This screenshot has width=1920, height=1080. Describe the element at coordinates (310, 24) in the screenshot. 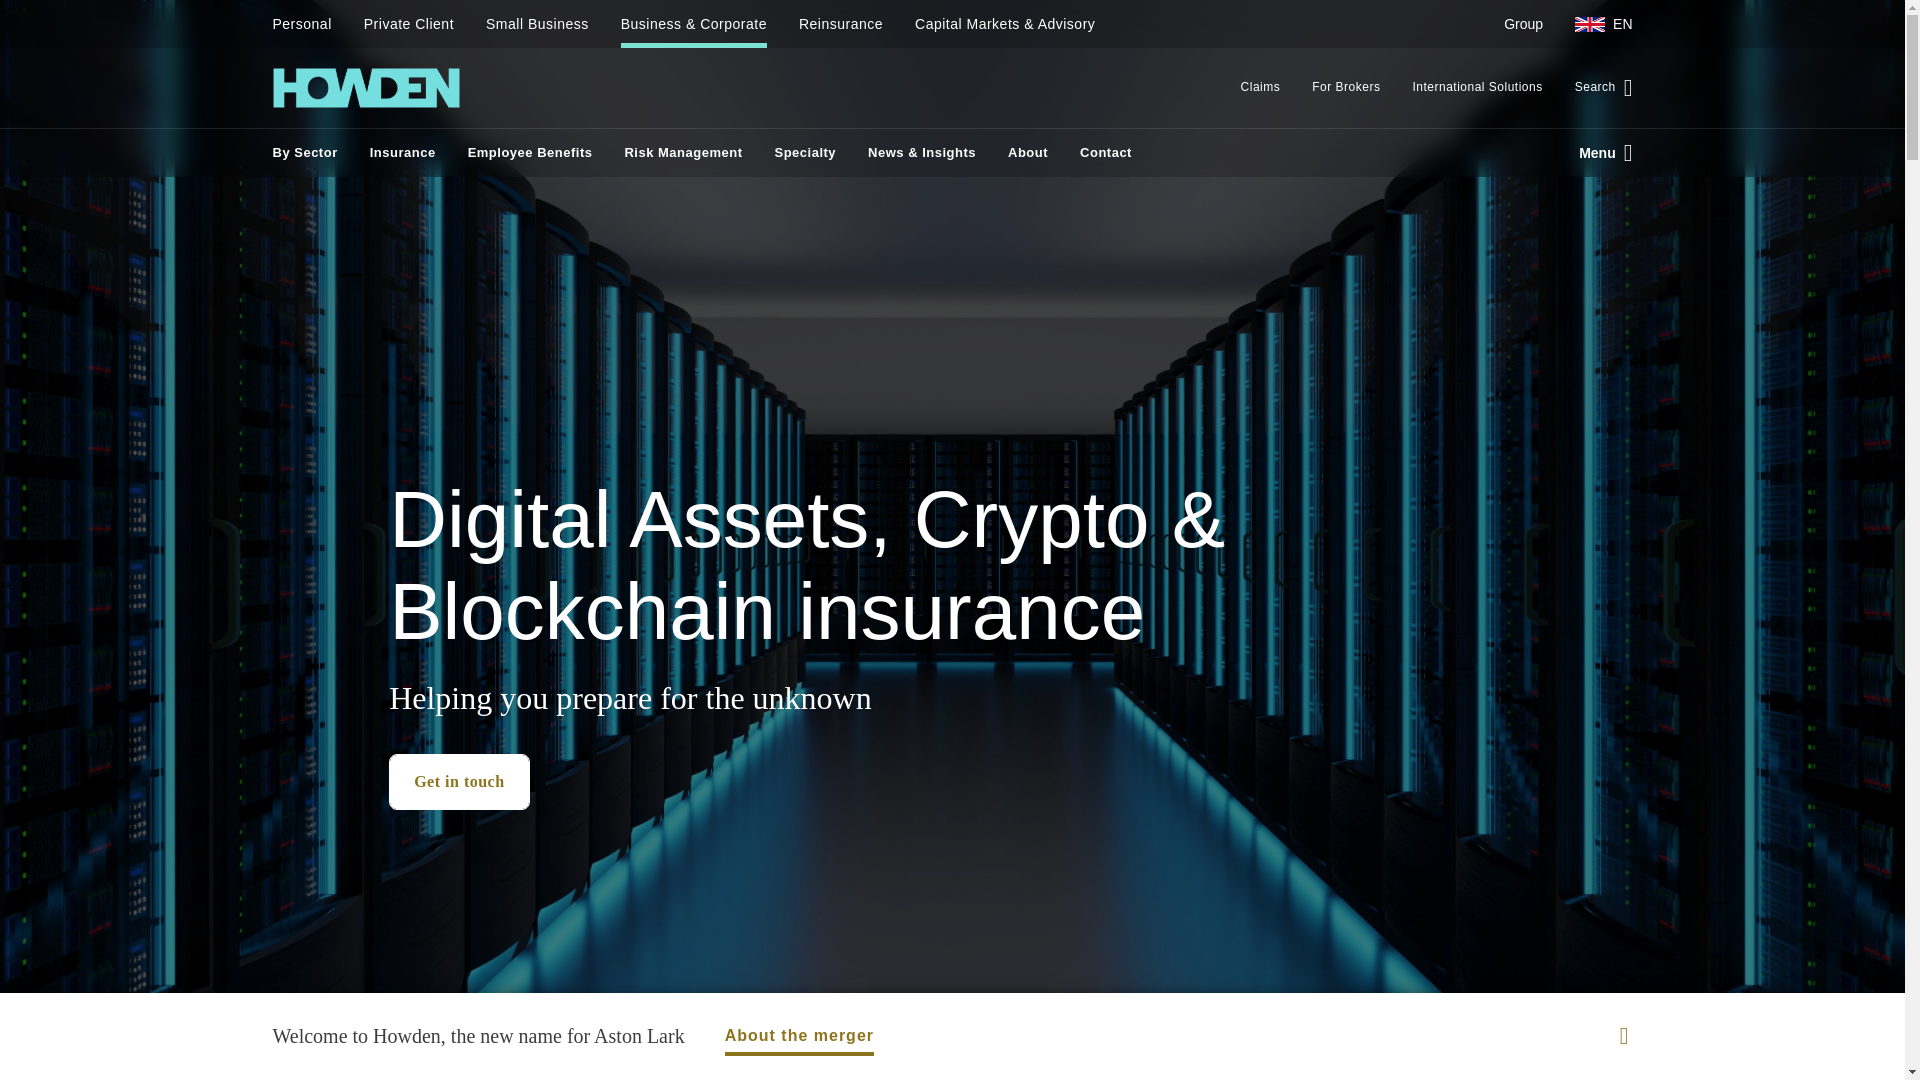

I see `Personal` at that location.